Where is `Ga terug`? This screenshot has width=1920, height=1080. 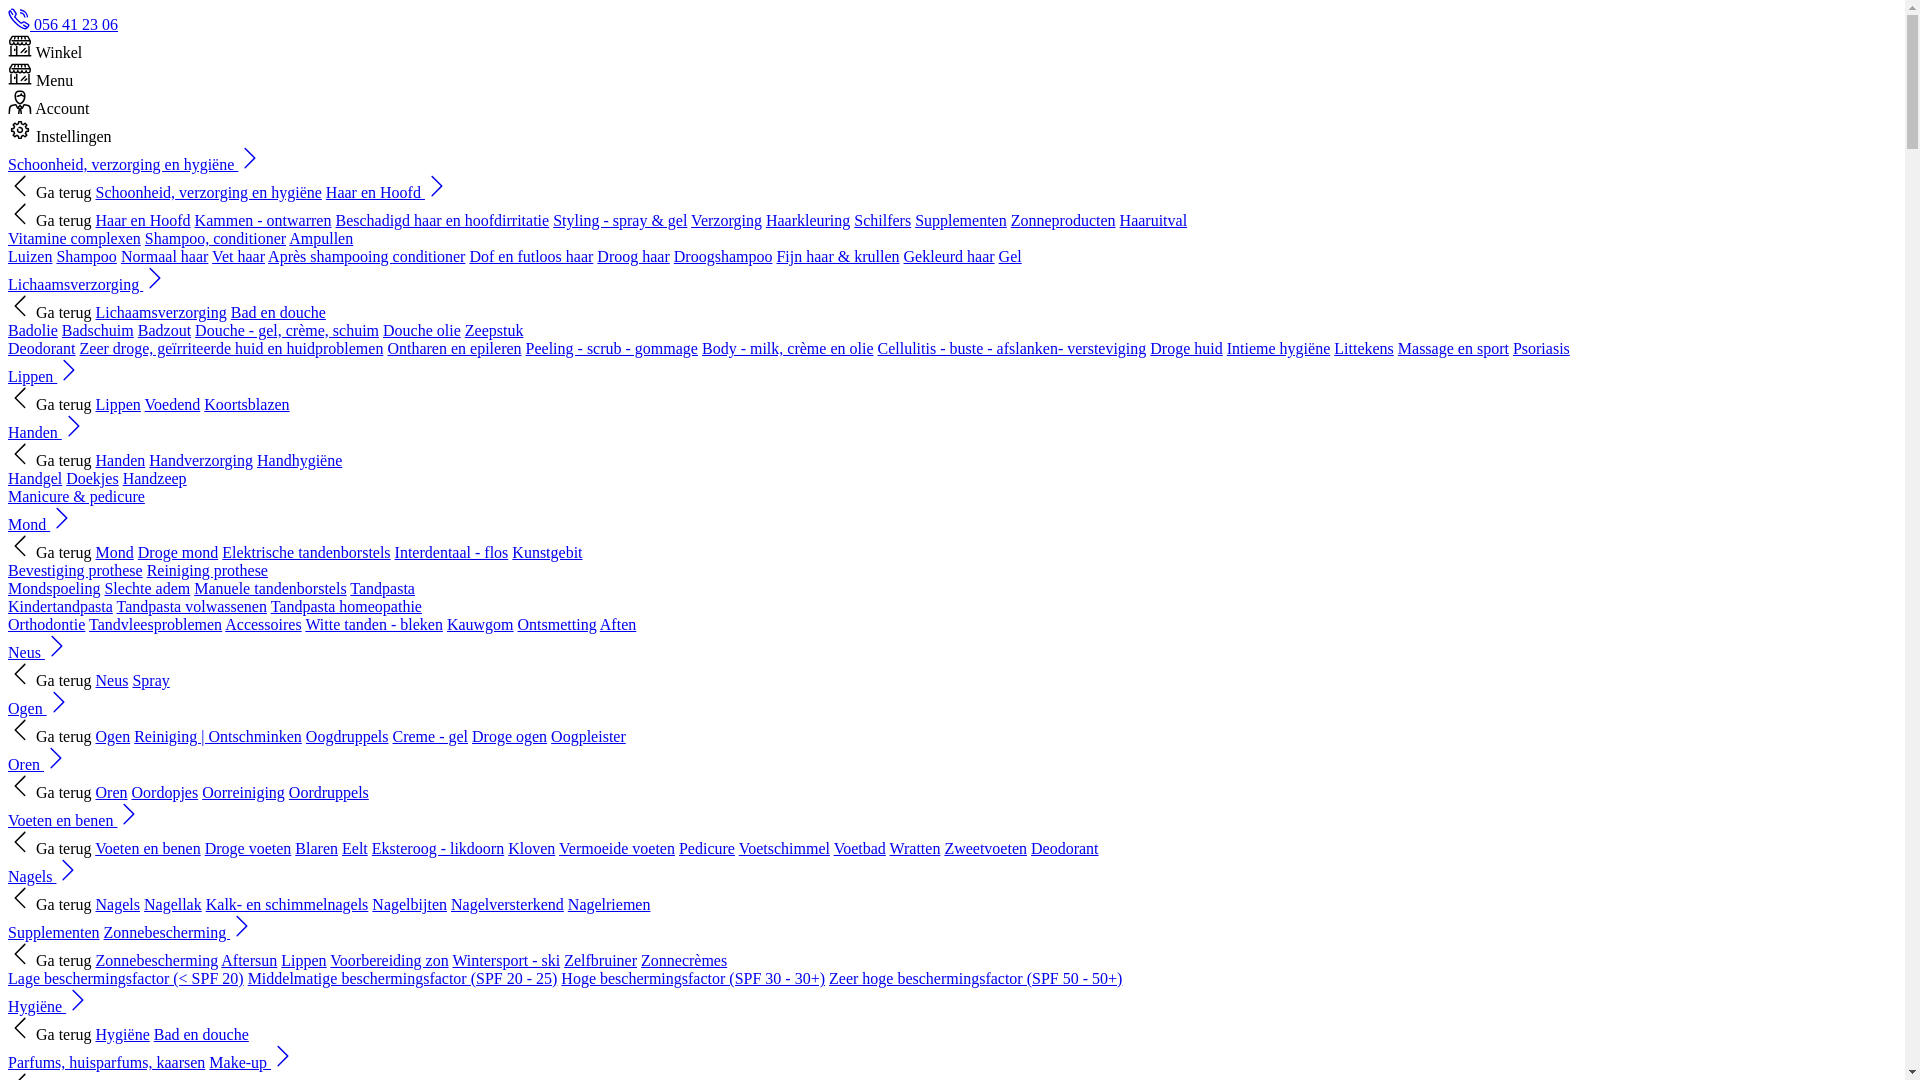
Ga terug is located at coordinates (50, 404).